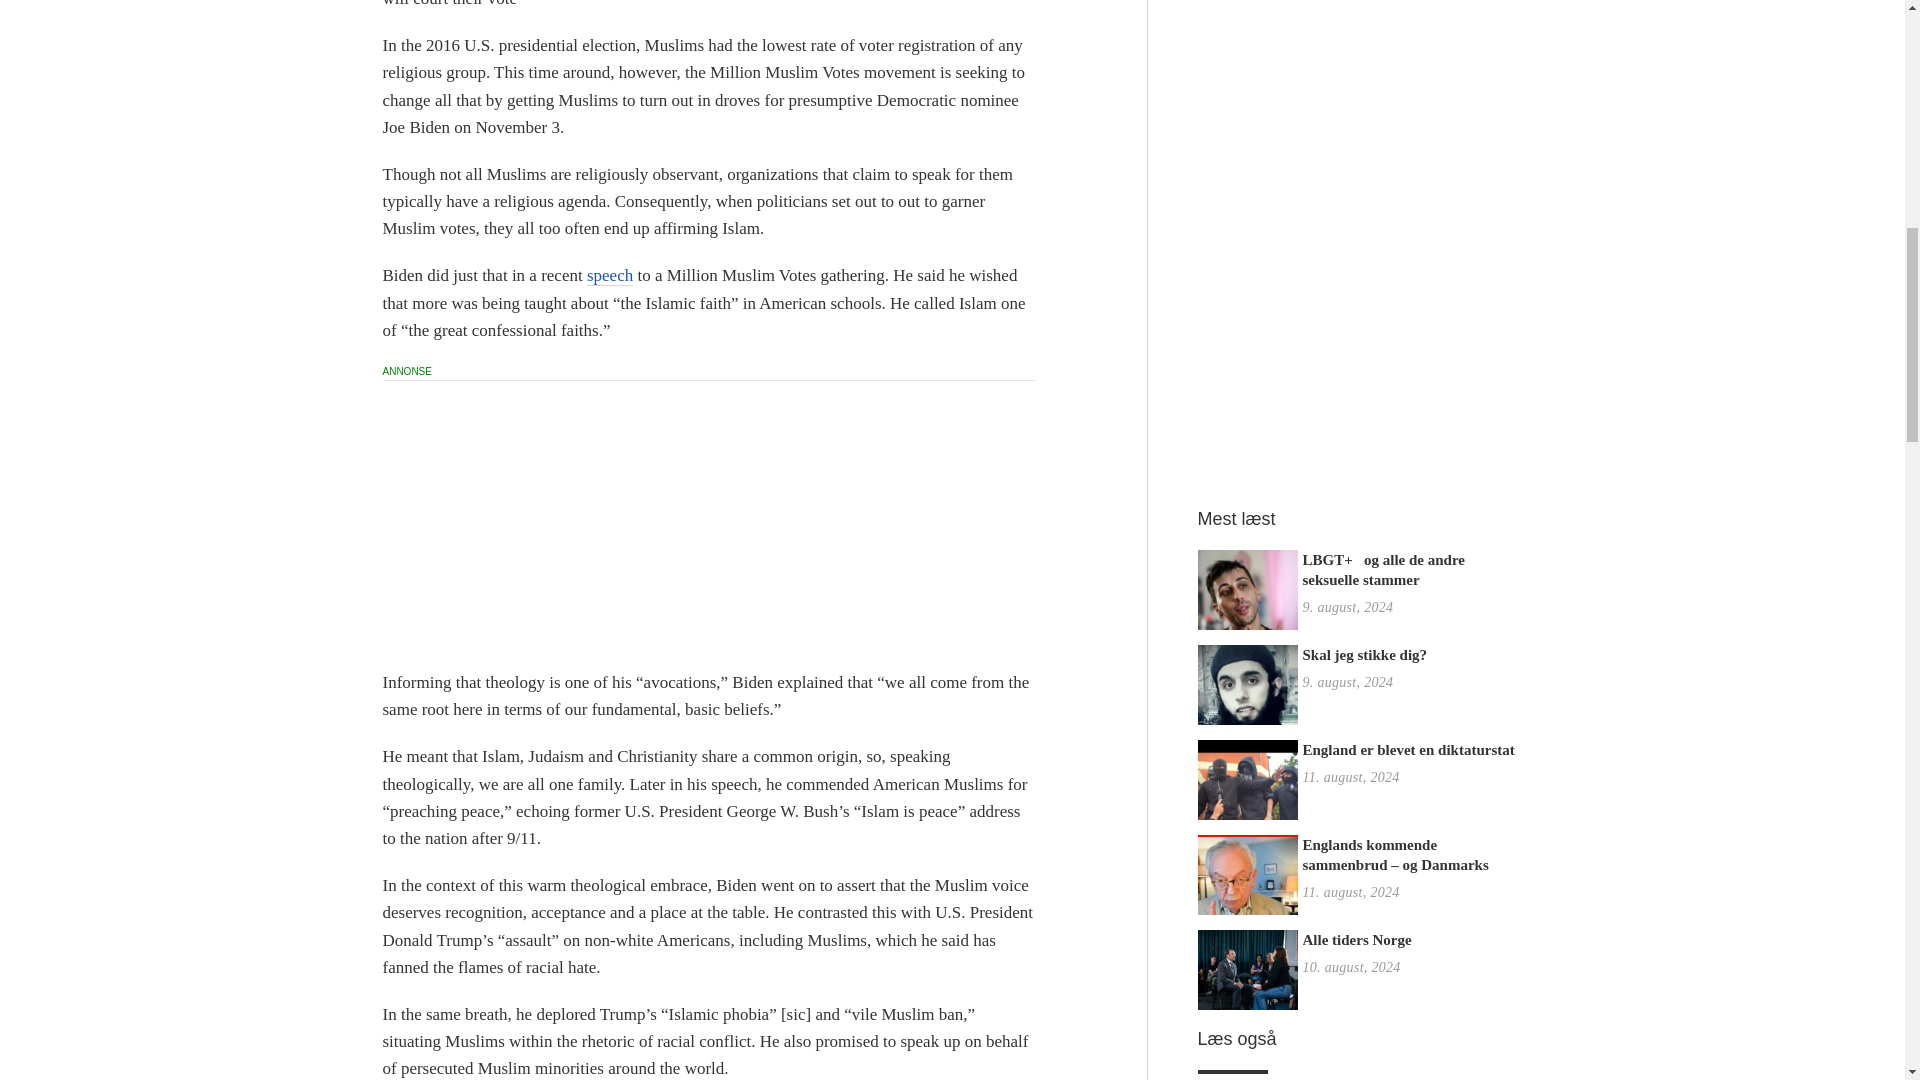 This screenshot has height=1080, width=1920. What do you see at coordinates (708, 520) in the screenshot?
I see `Advertisement` at bounding box center [708, 520].